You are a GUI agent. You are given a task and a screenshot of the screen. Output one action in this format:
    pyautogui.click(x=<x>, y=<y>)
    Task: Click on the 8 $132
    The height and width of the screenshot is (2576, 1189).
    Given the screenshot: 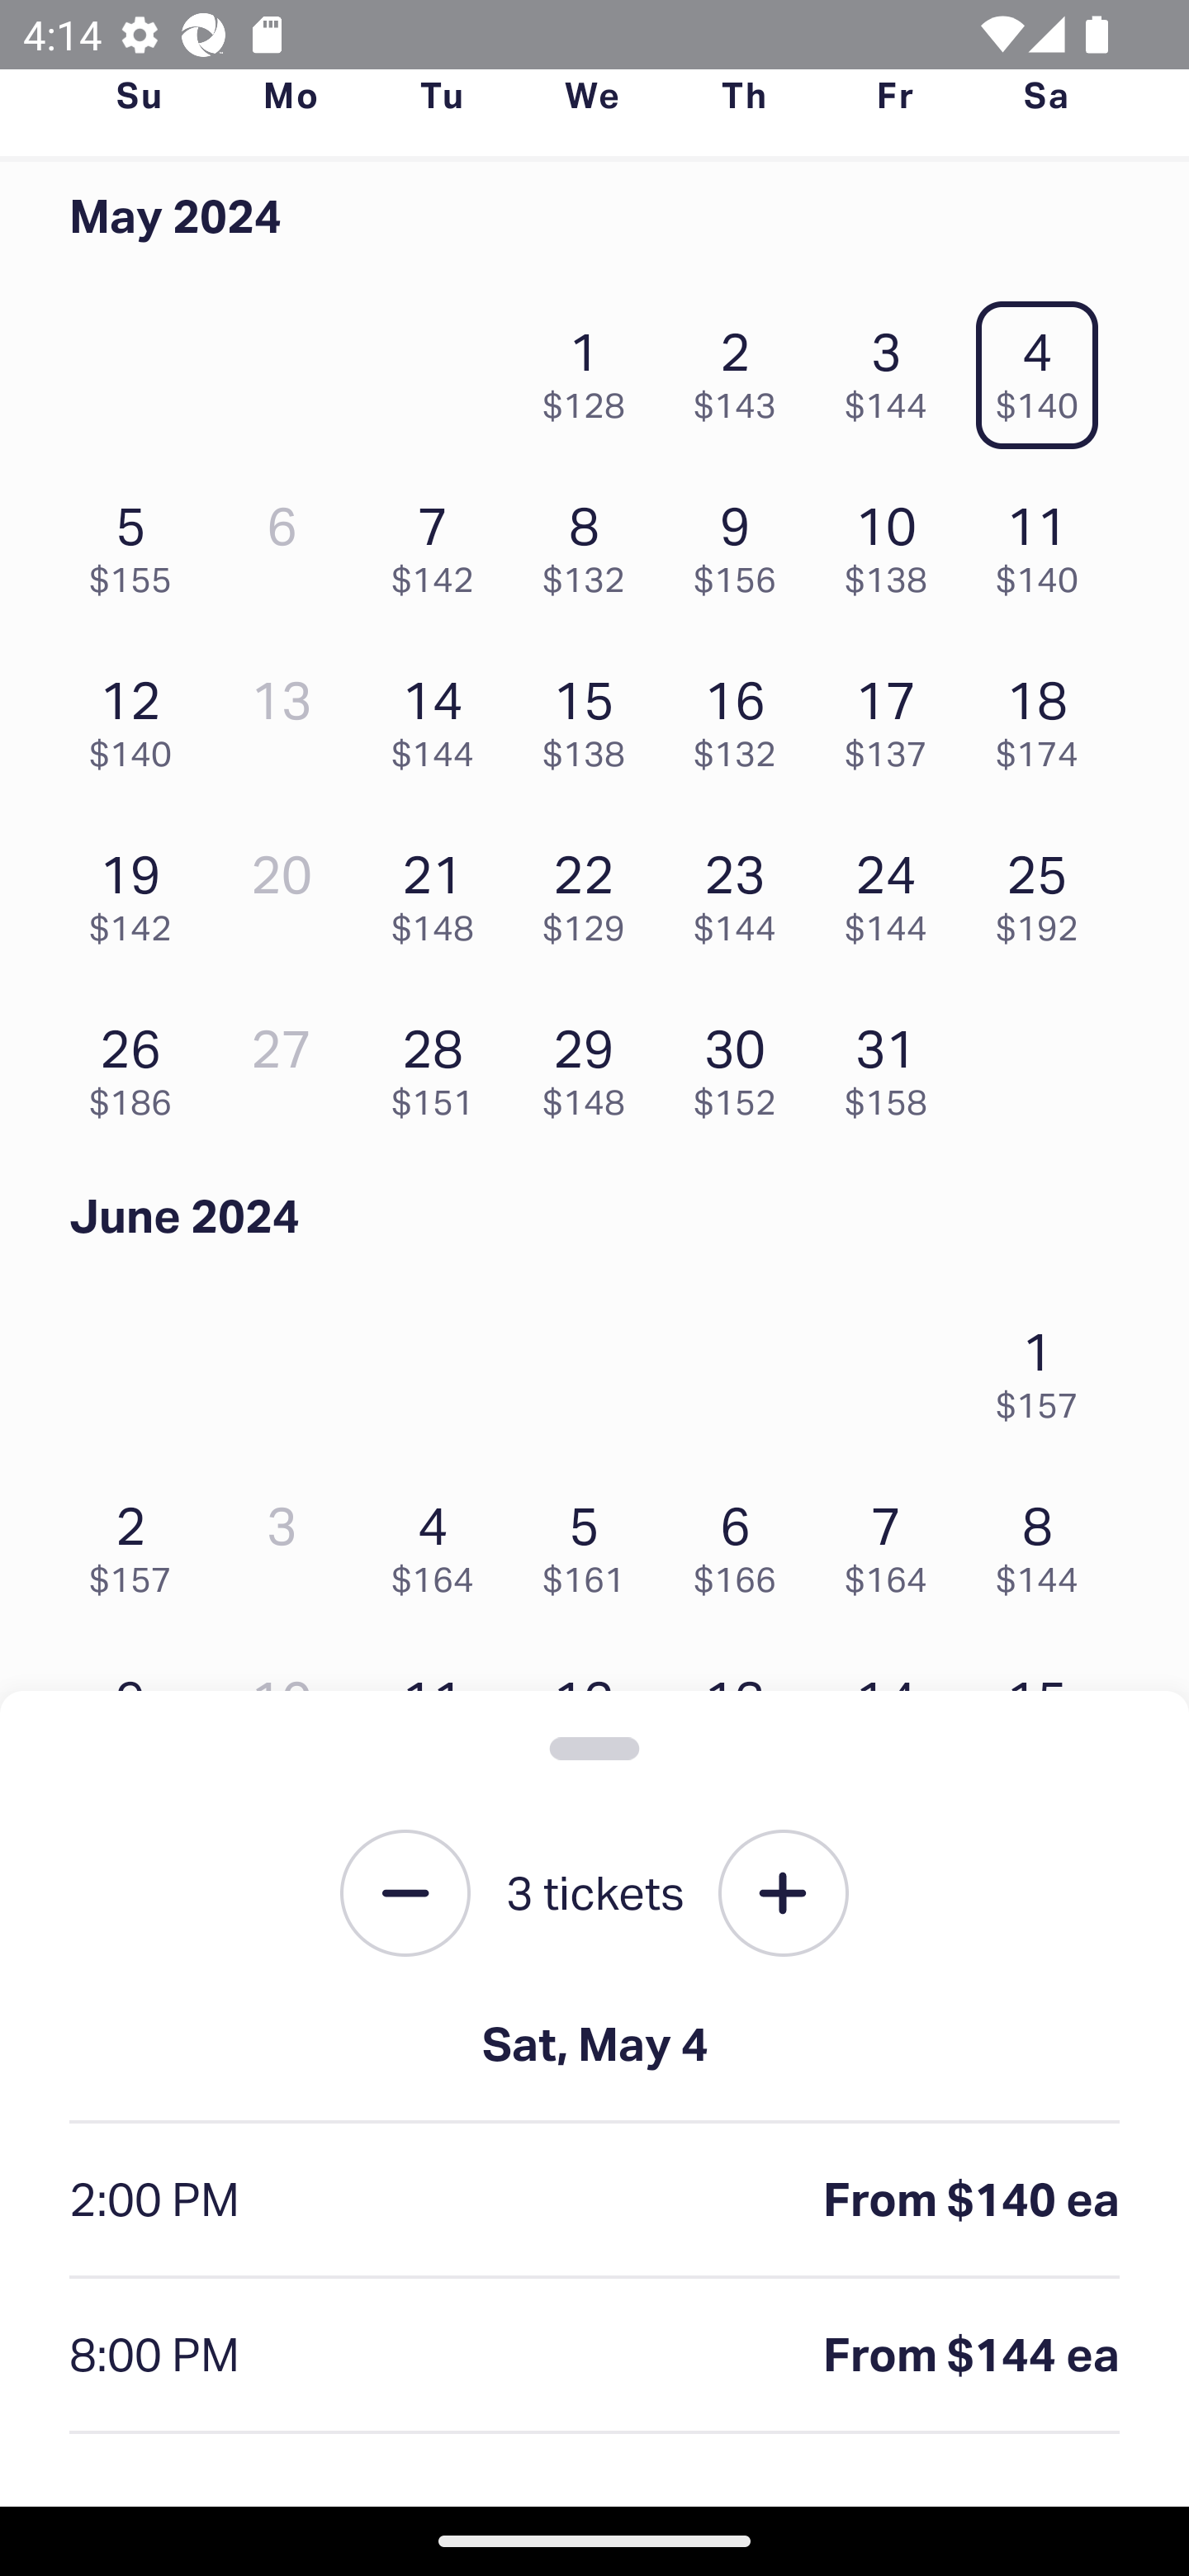 What is the action you would take?
    pyautogui.click(x=593, y=542)
    